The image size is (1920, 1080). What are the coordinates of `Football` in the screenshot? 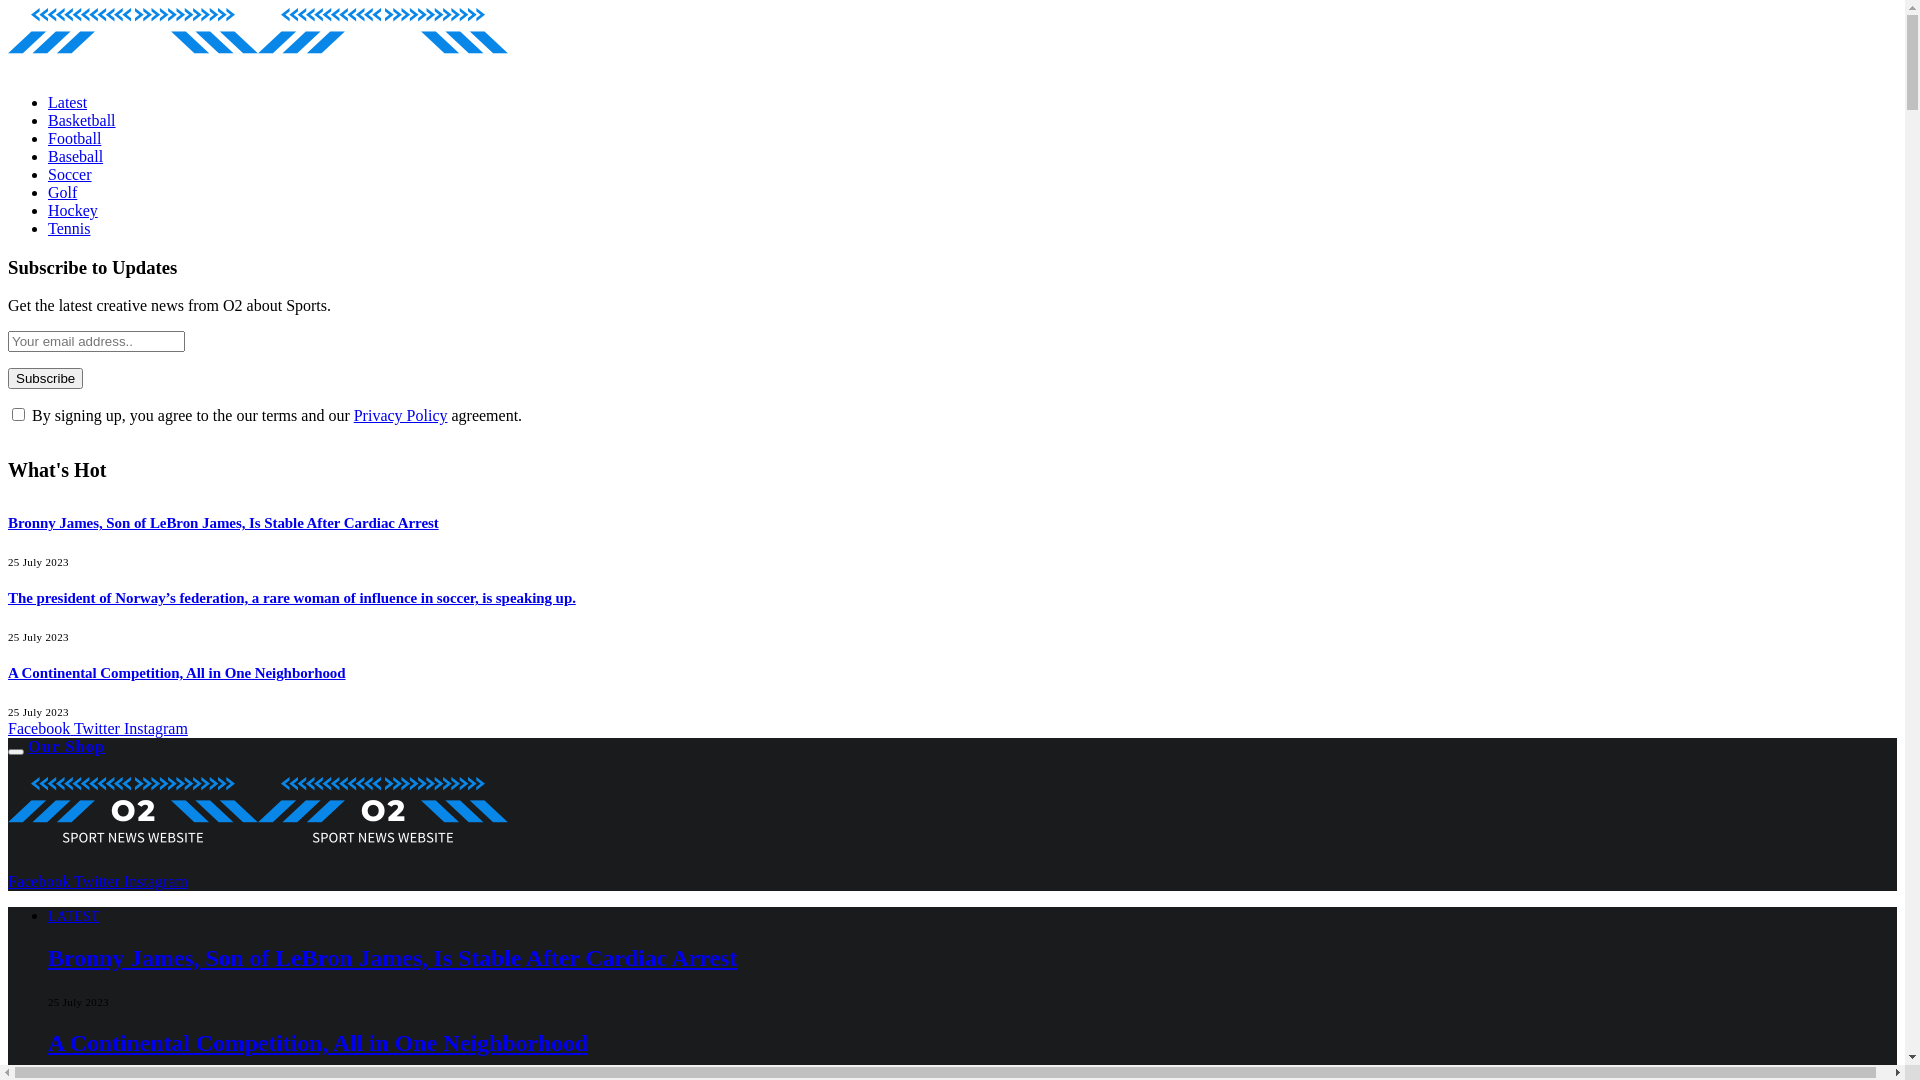 It's located at (74, 138).